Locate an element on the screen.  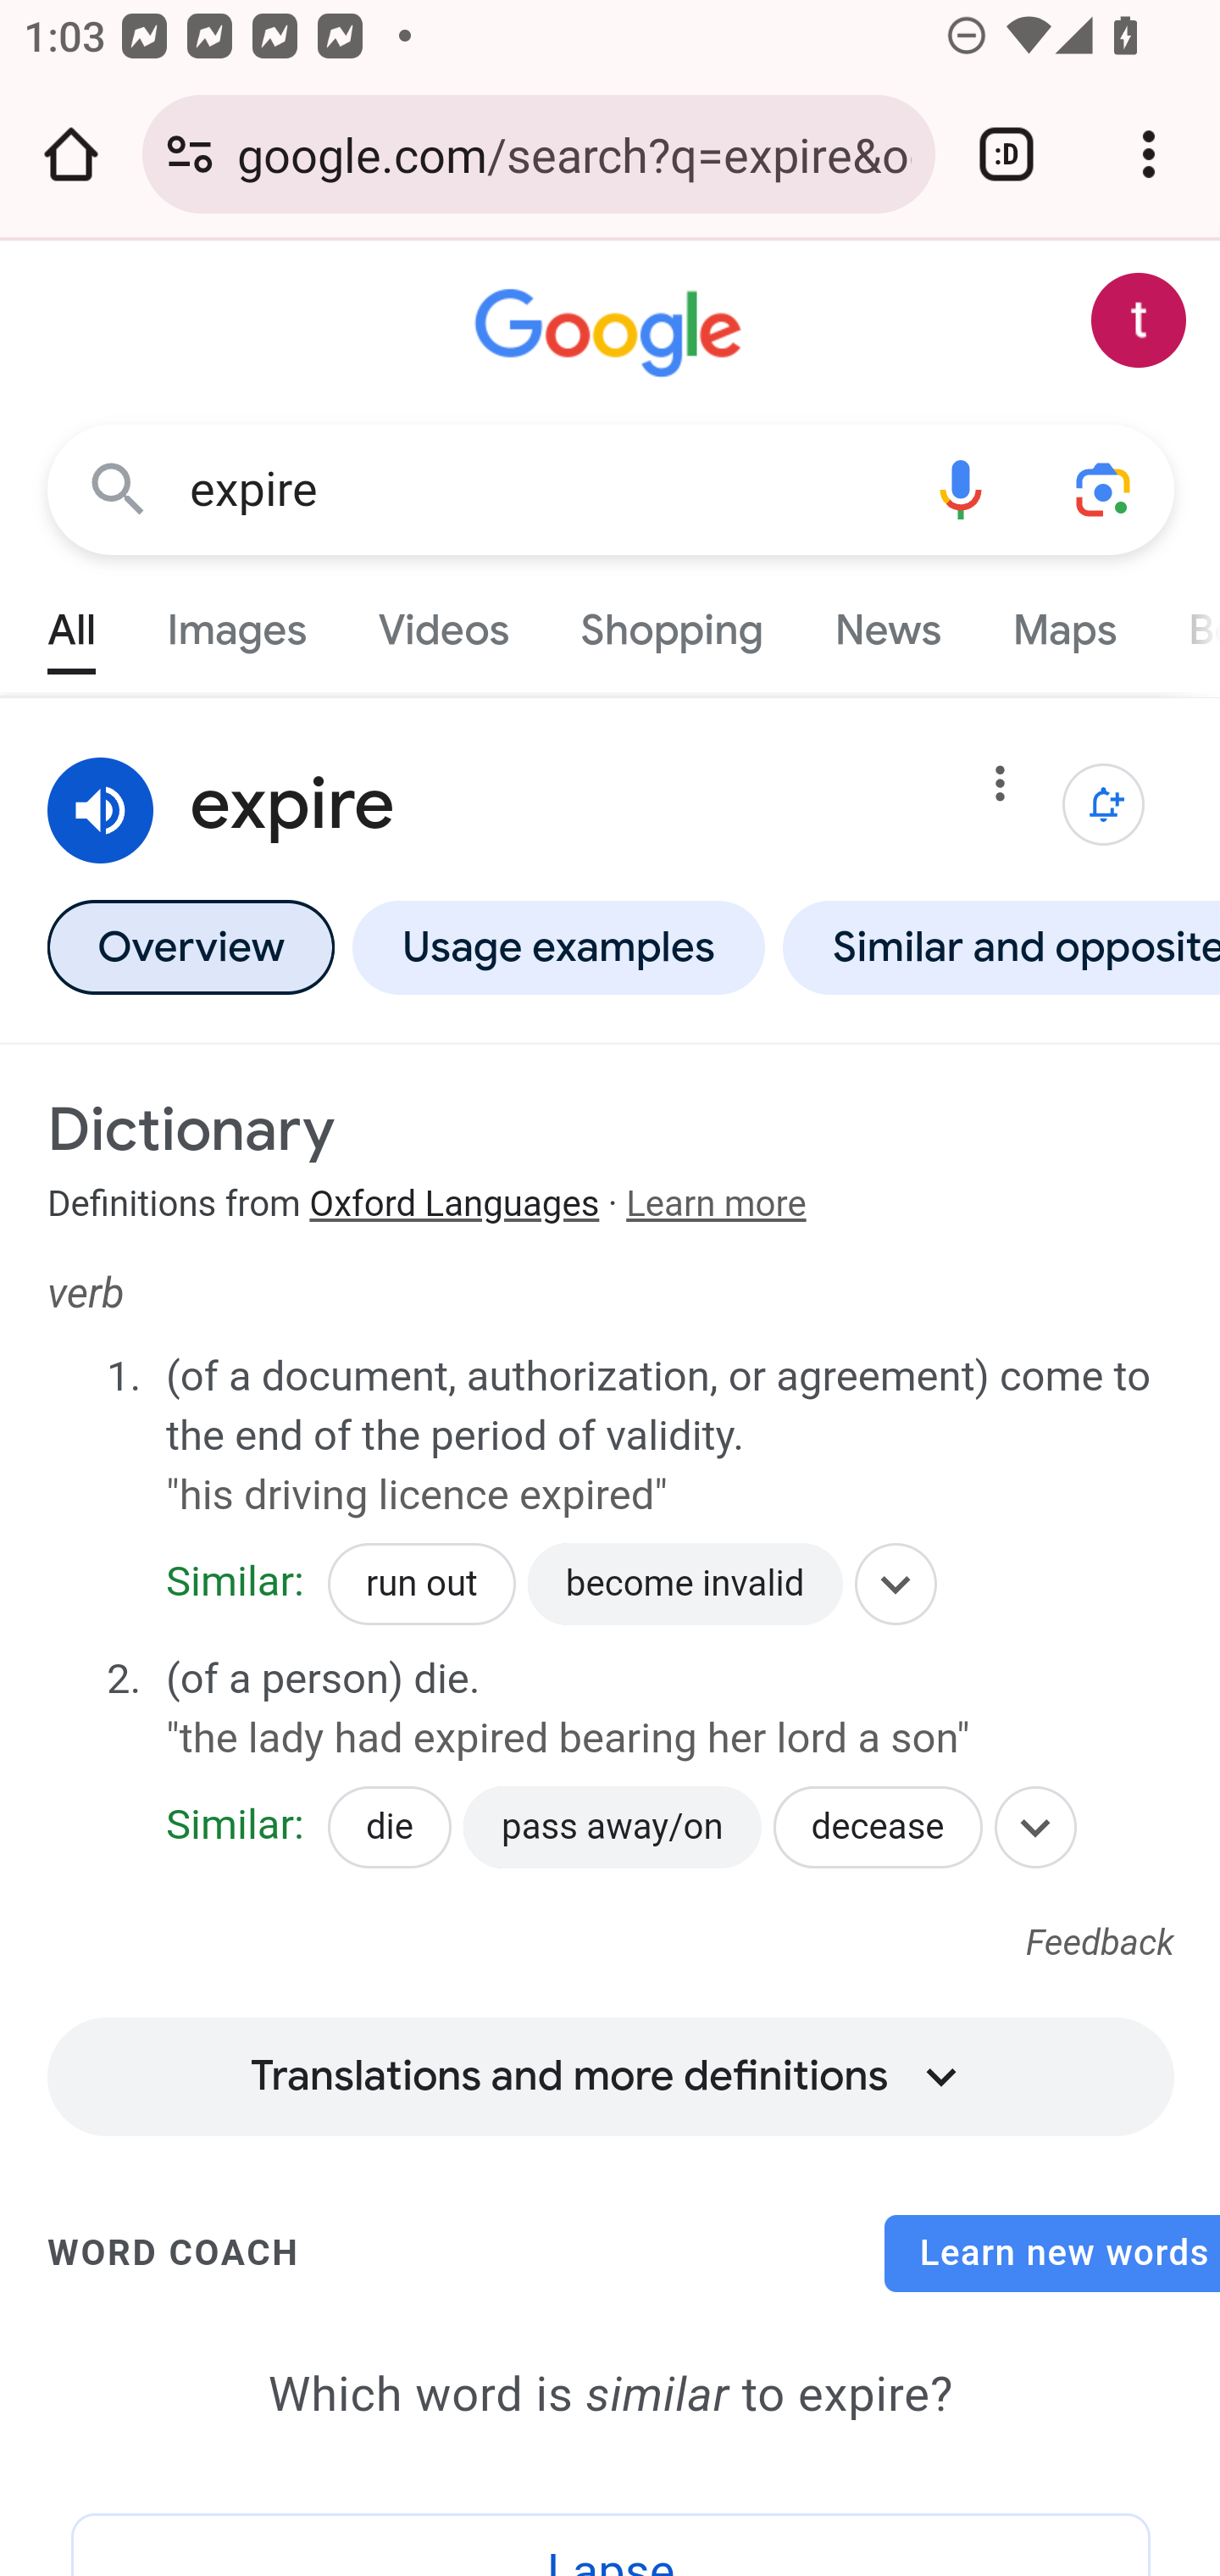
Maps is located at coordinates (1063, 622).